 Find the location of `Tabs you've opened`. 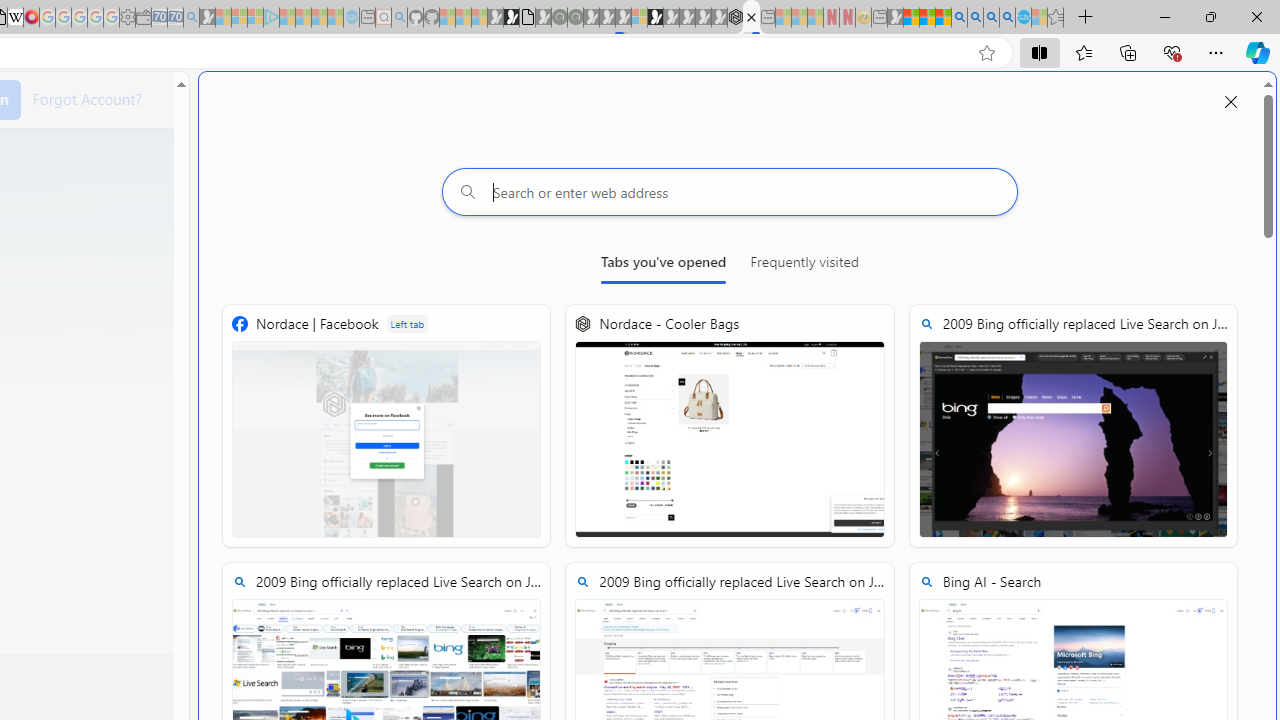

Tabs you've opened is located at coordinates (664, 266).